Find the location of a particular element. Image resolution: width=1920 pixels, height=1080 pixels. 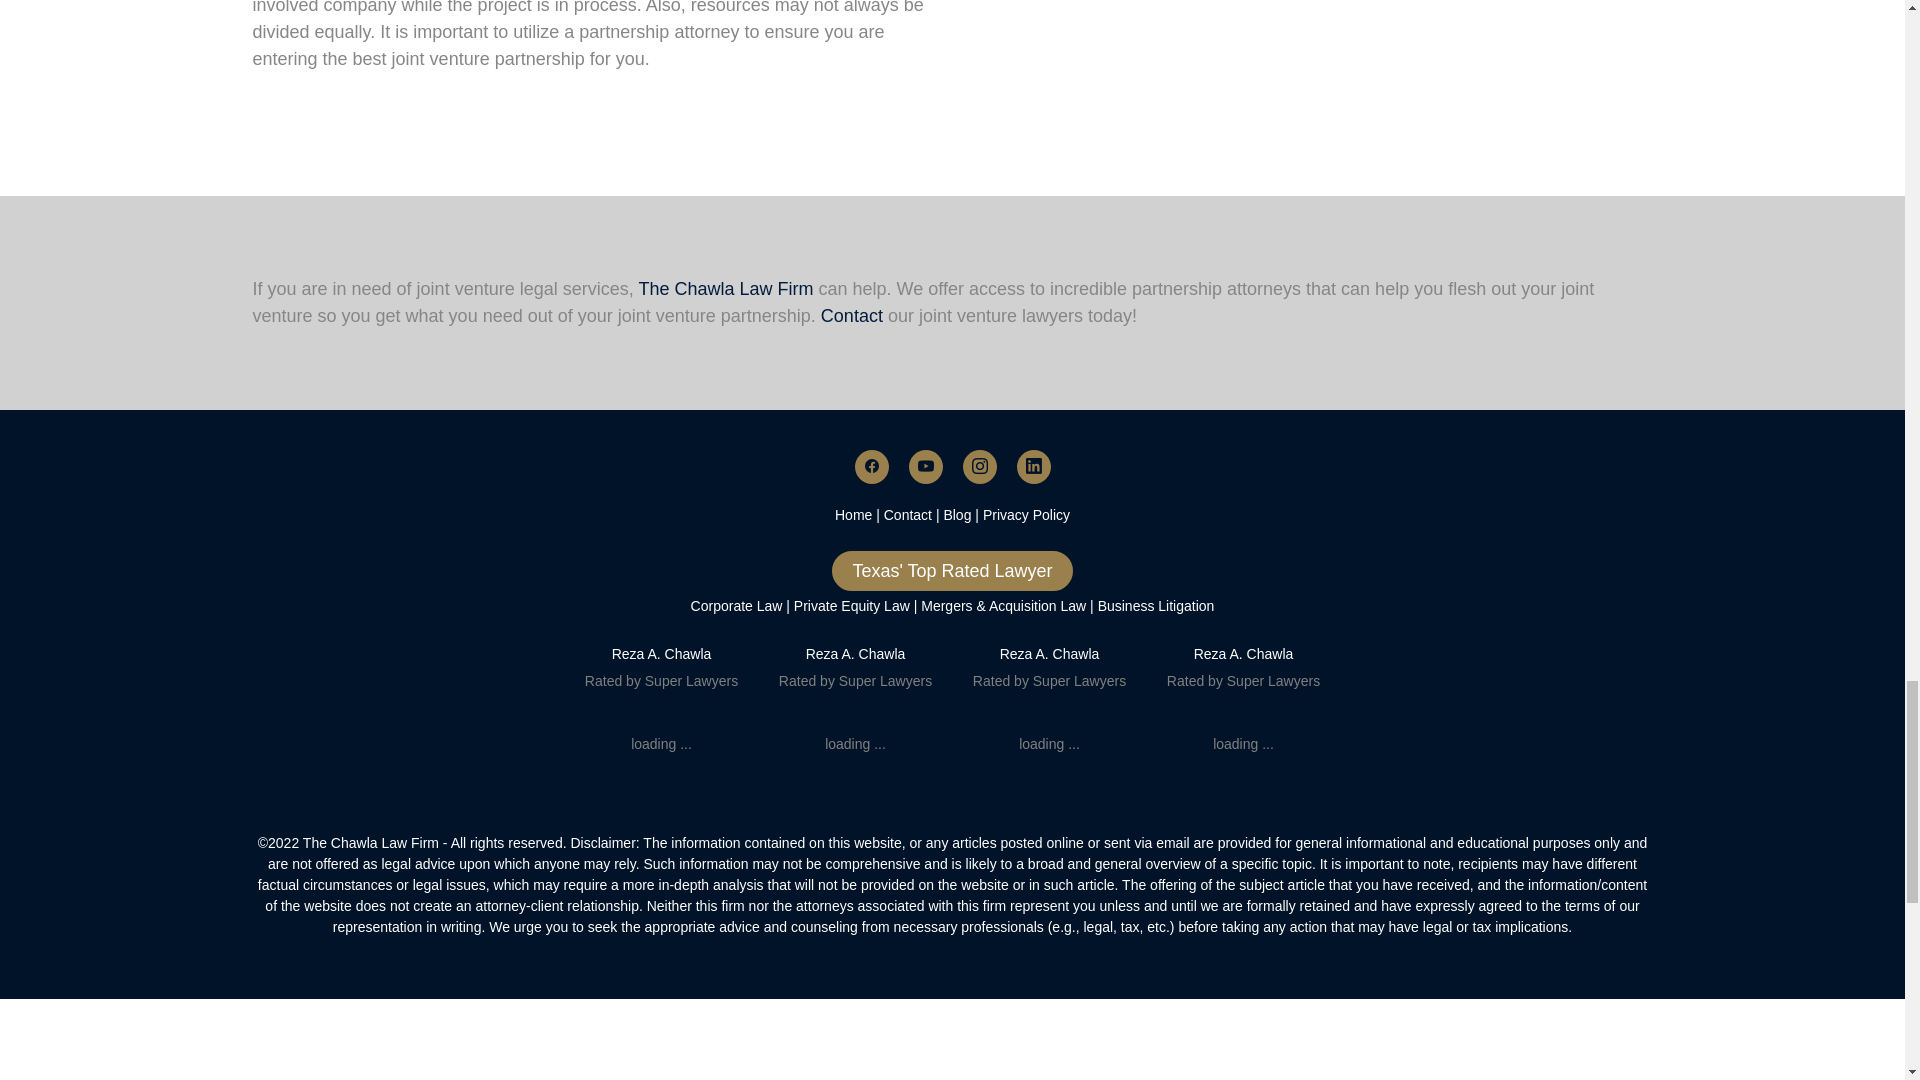

Home is located at coordinates (855, 514).